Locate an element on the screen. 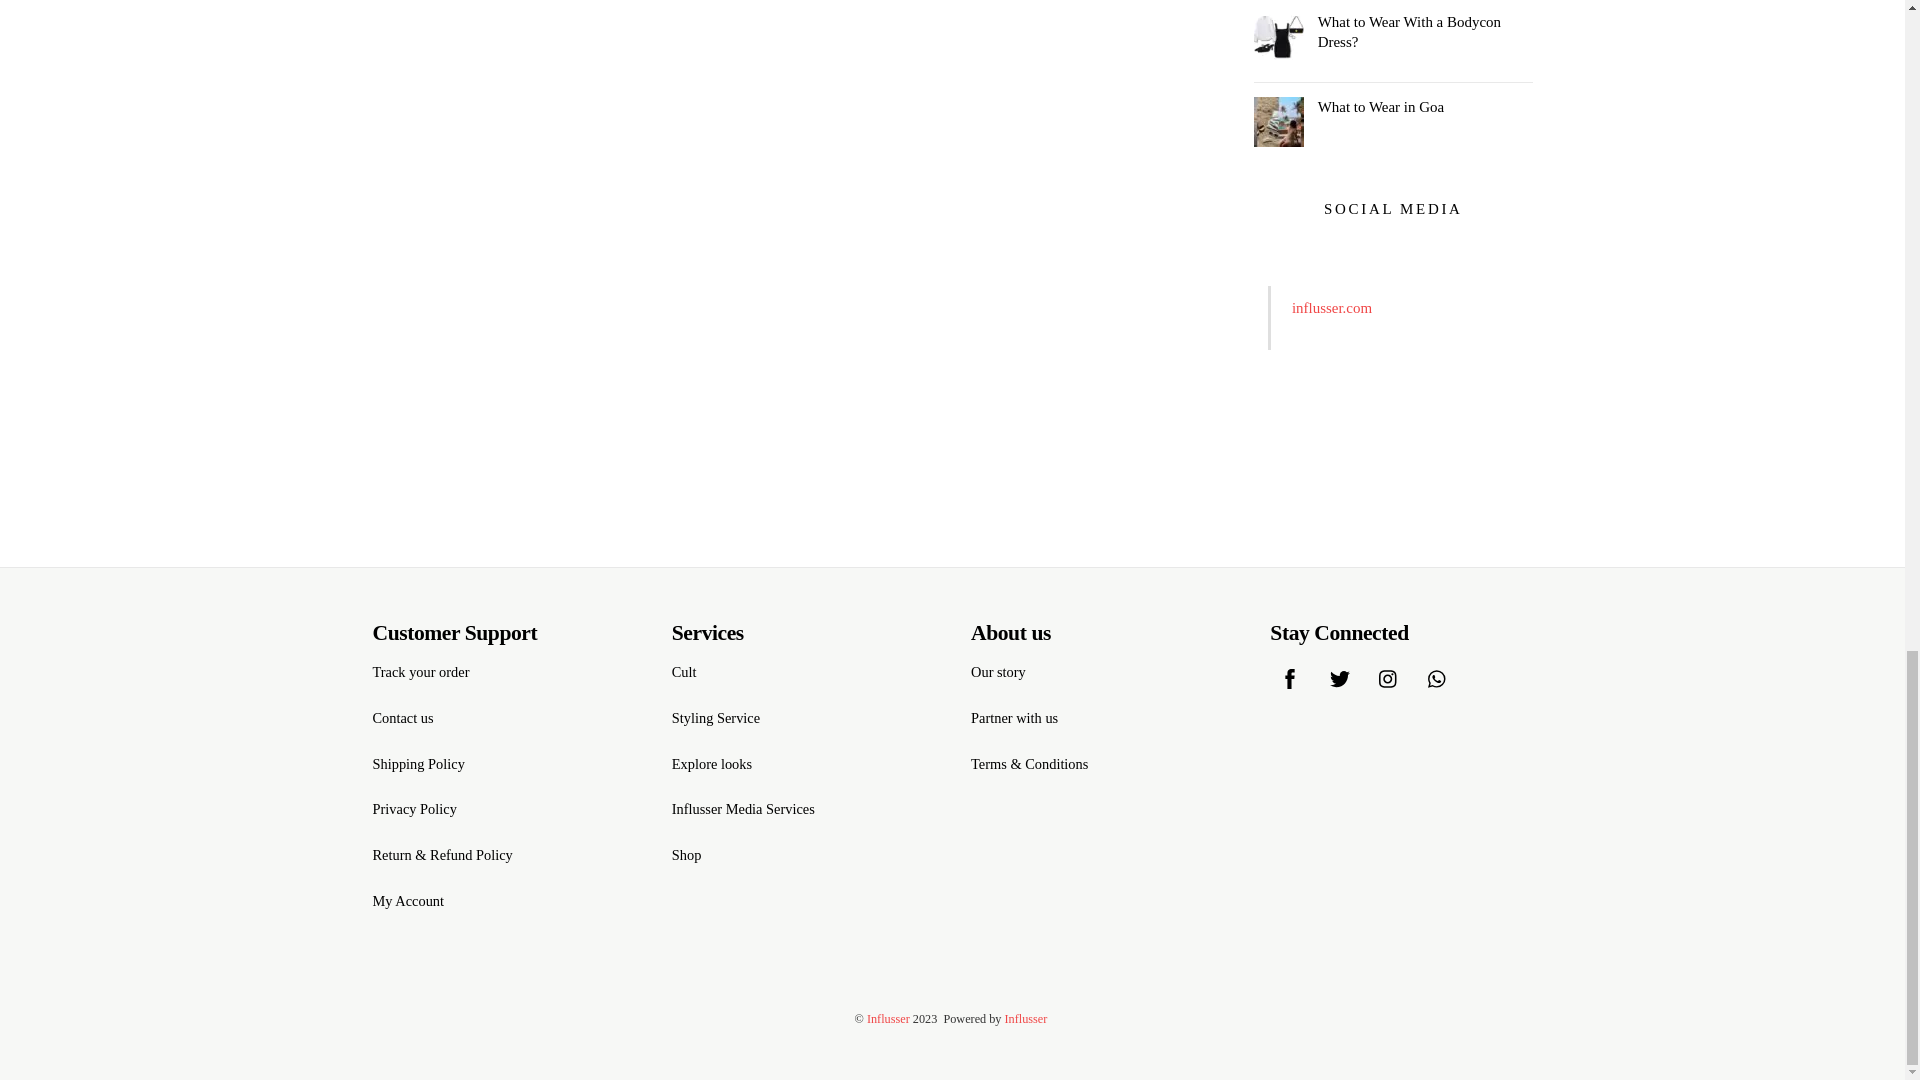 The width and height of the screenshot is (1920, 1080). influsser.com is located at coordinates (1332, 308).